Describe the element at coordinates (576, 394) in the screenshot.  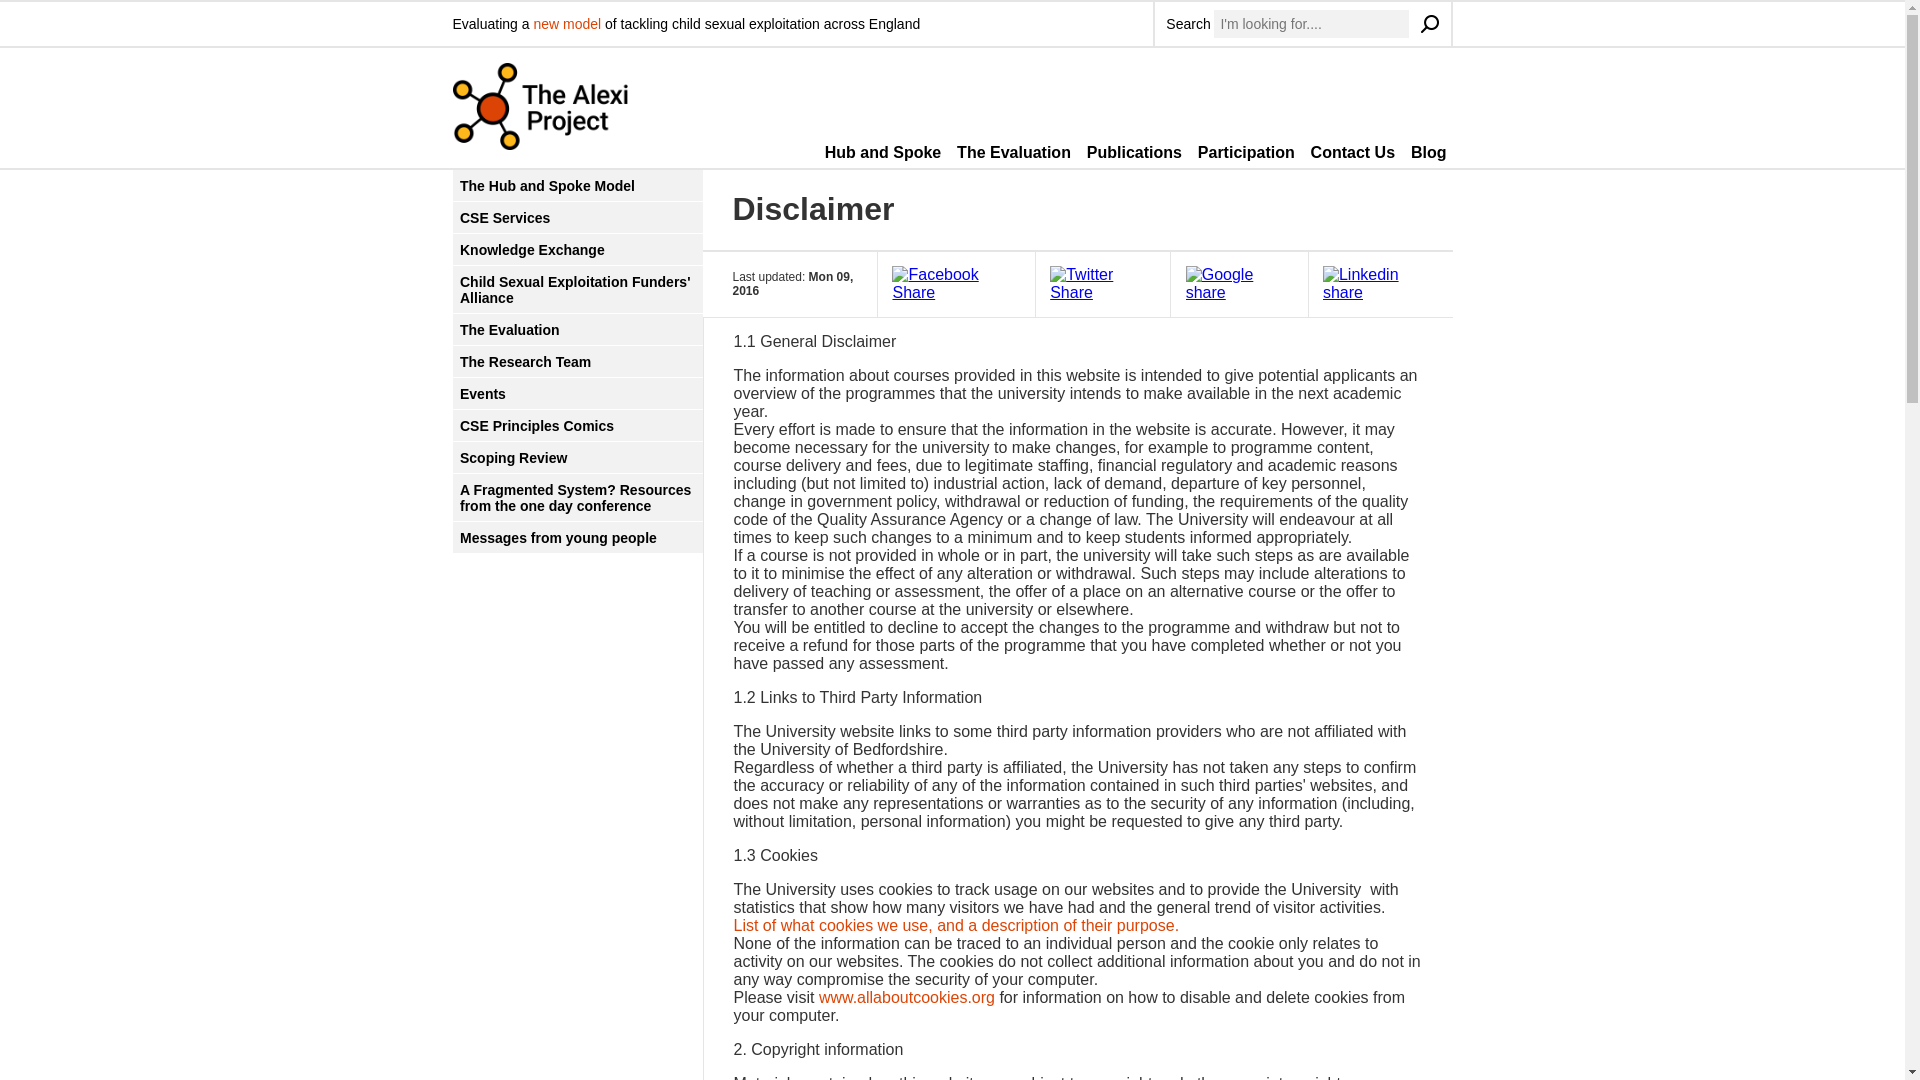
I see `Events` at that location.